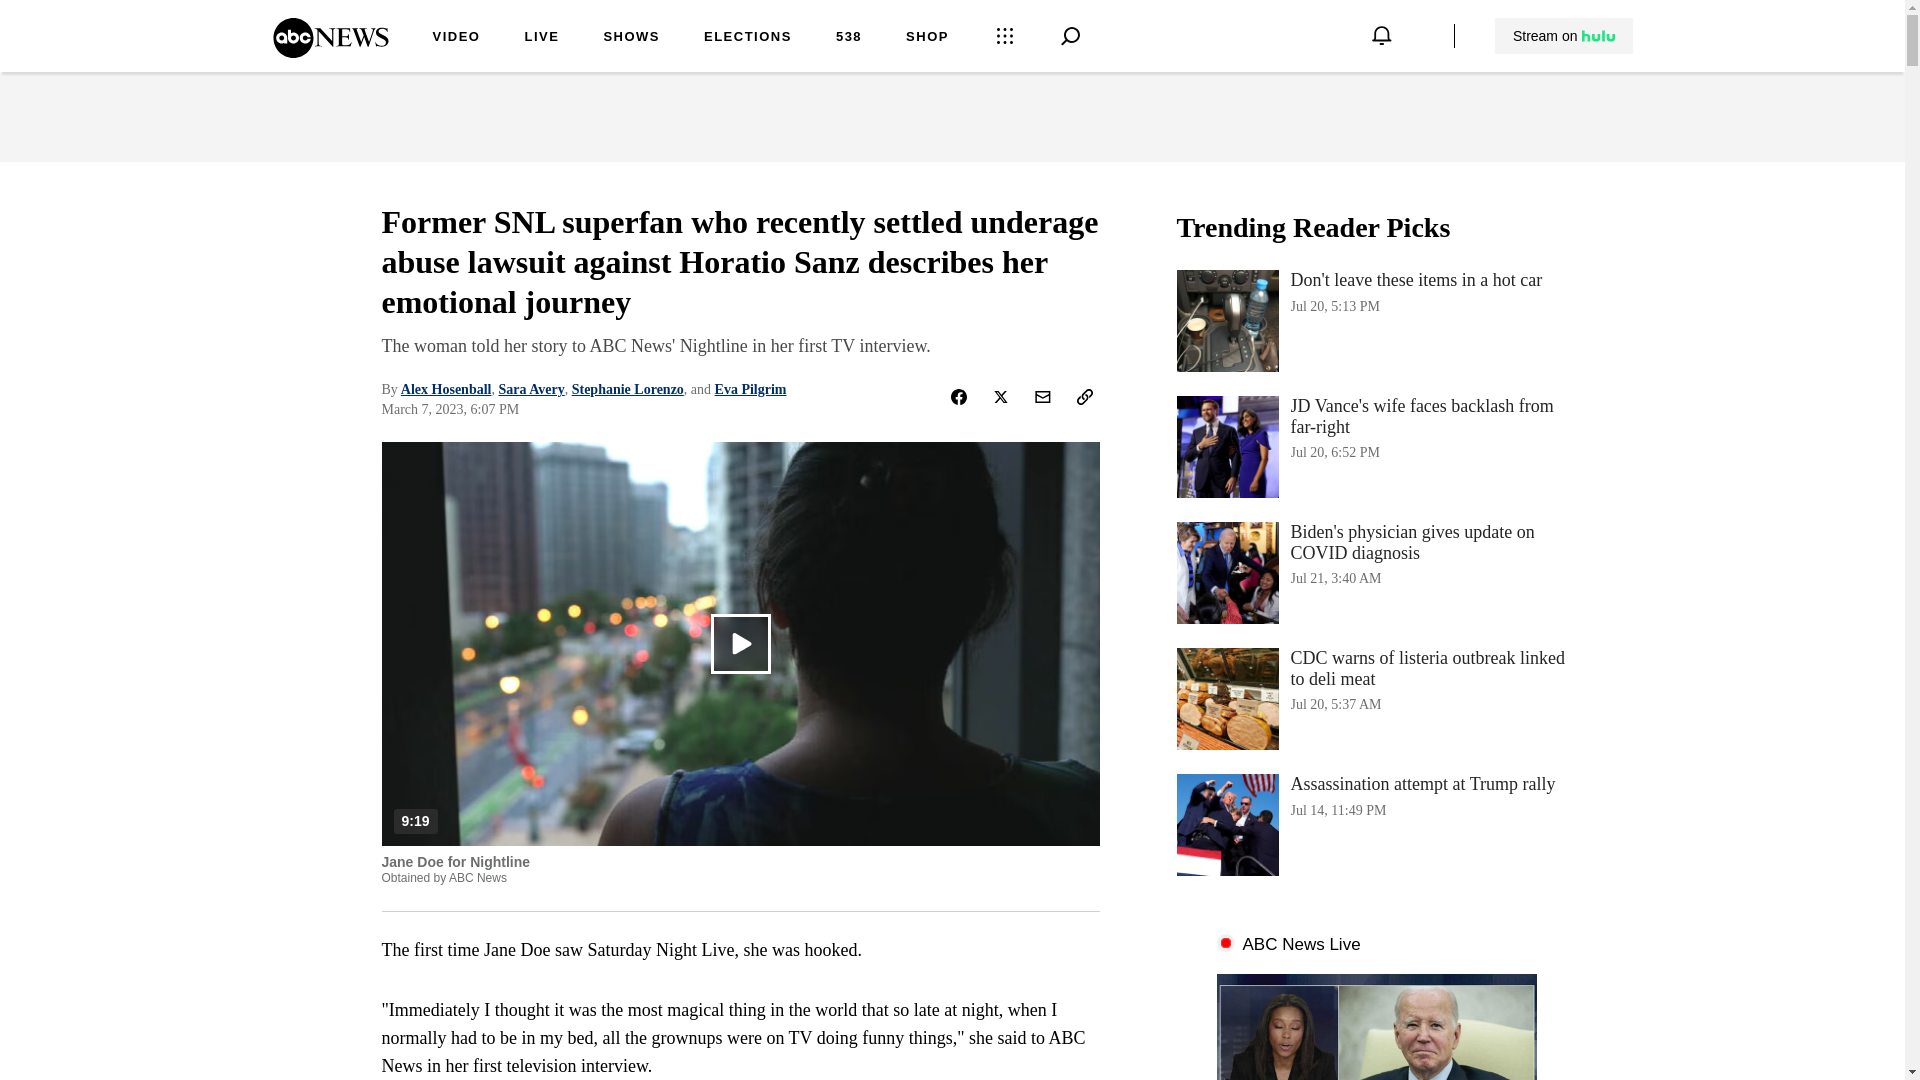 This screenshot has width=1920, height=1080. Describe the element at coordinates (631, 38) in the screenshot. I see `SHOWS` at that location.